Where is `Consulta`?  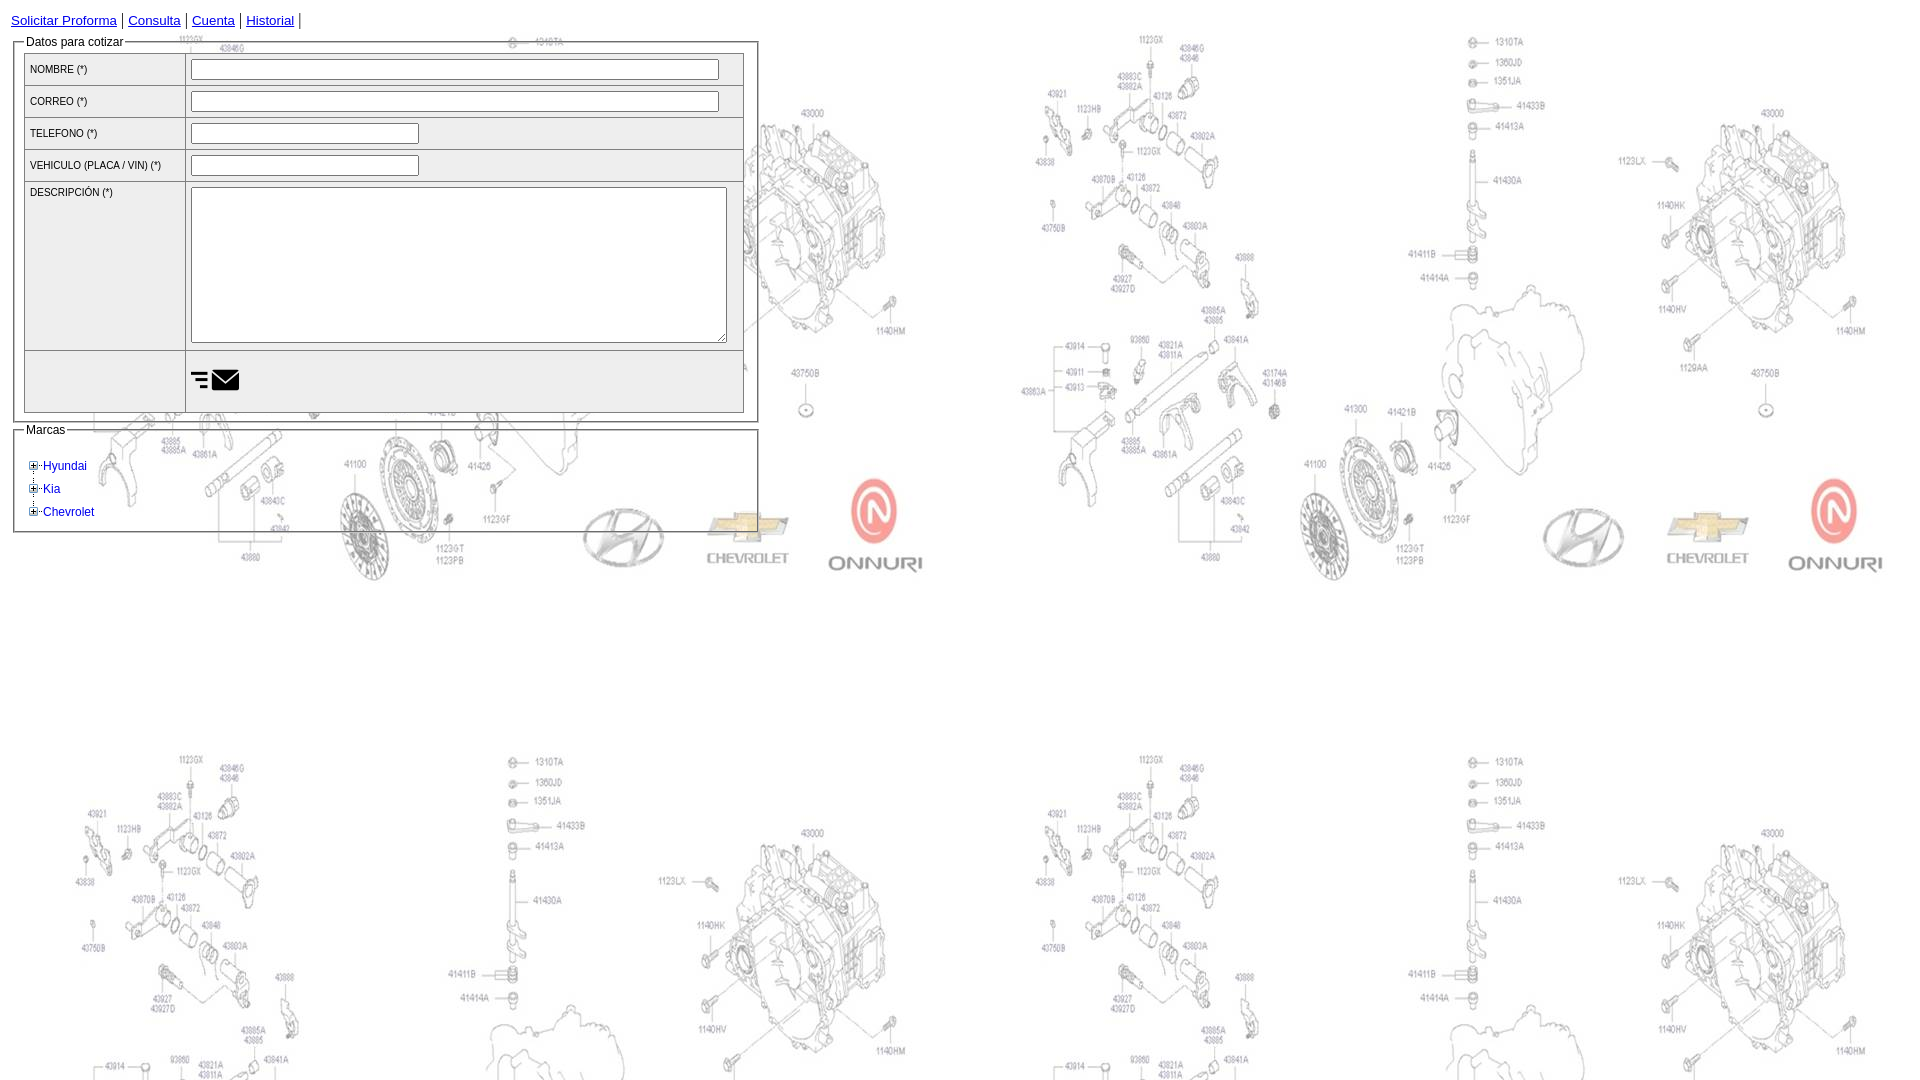
Consulta is located at coordinates (154, 20).